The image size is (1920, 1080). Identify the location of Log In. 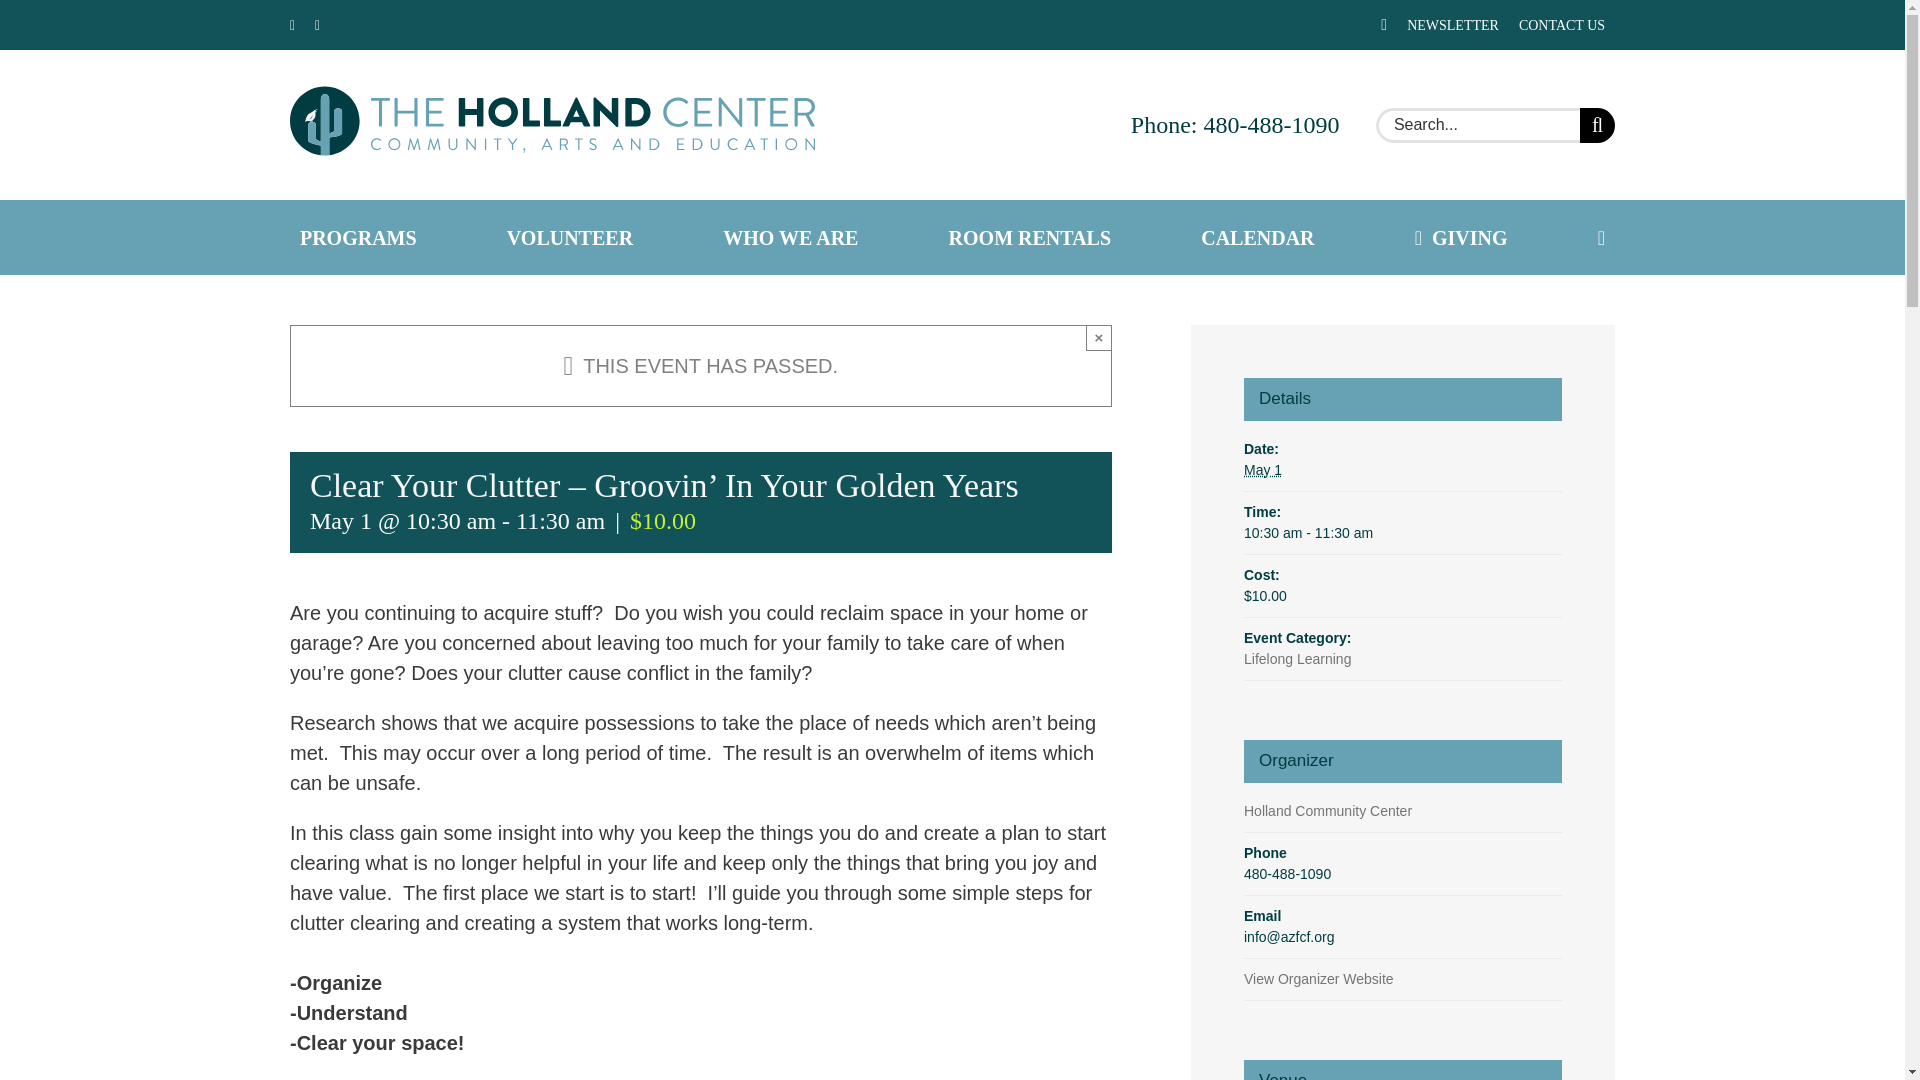
(1614, 232).